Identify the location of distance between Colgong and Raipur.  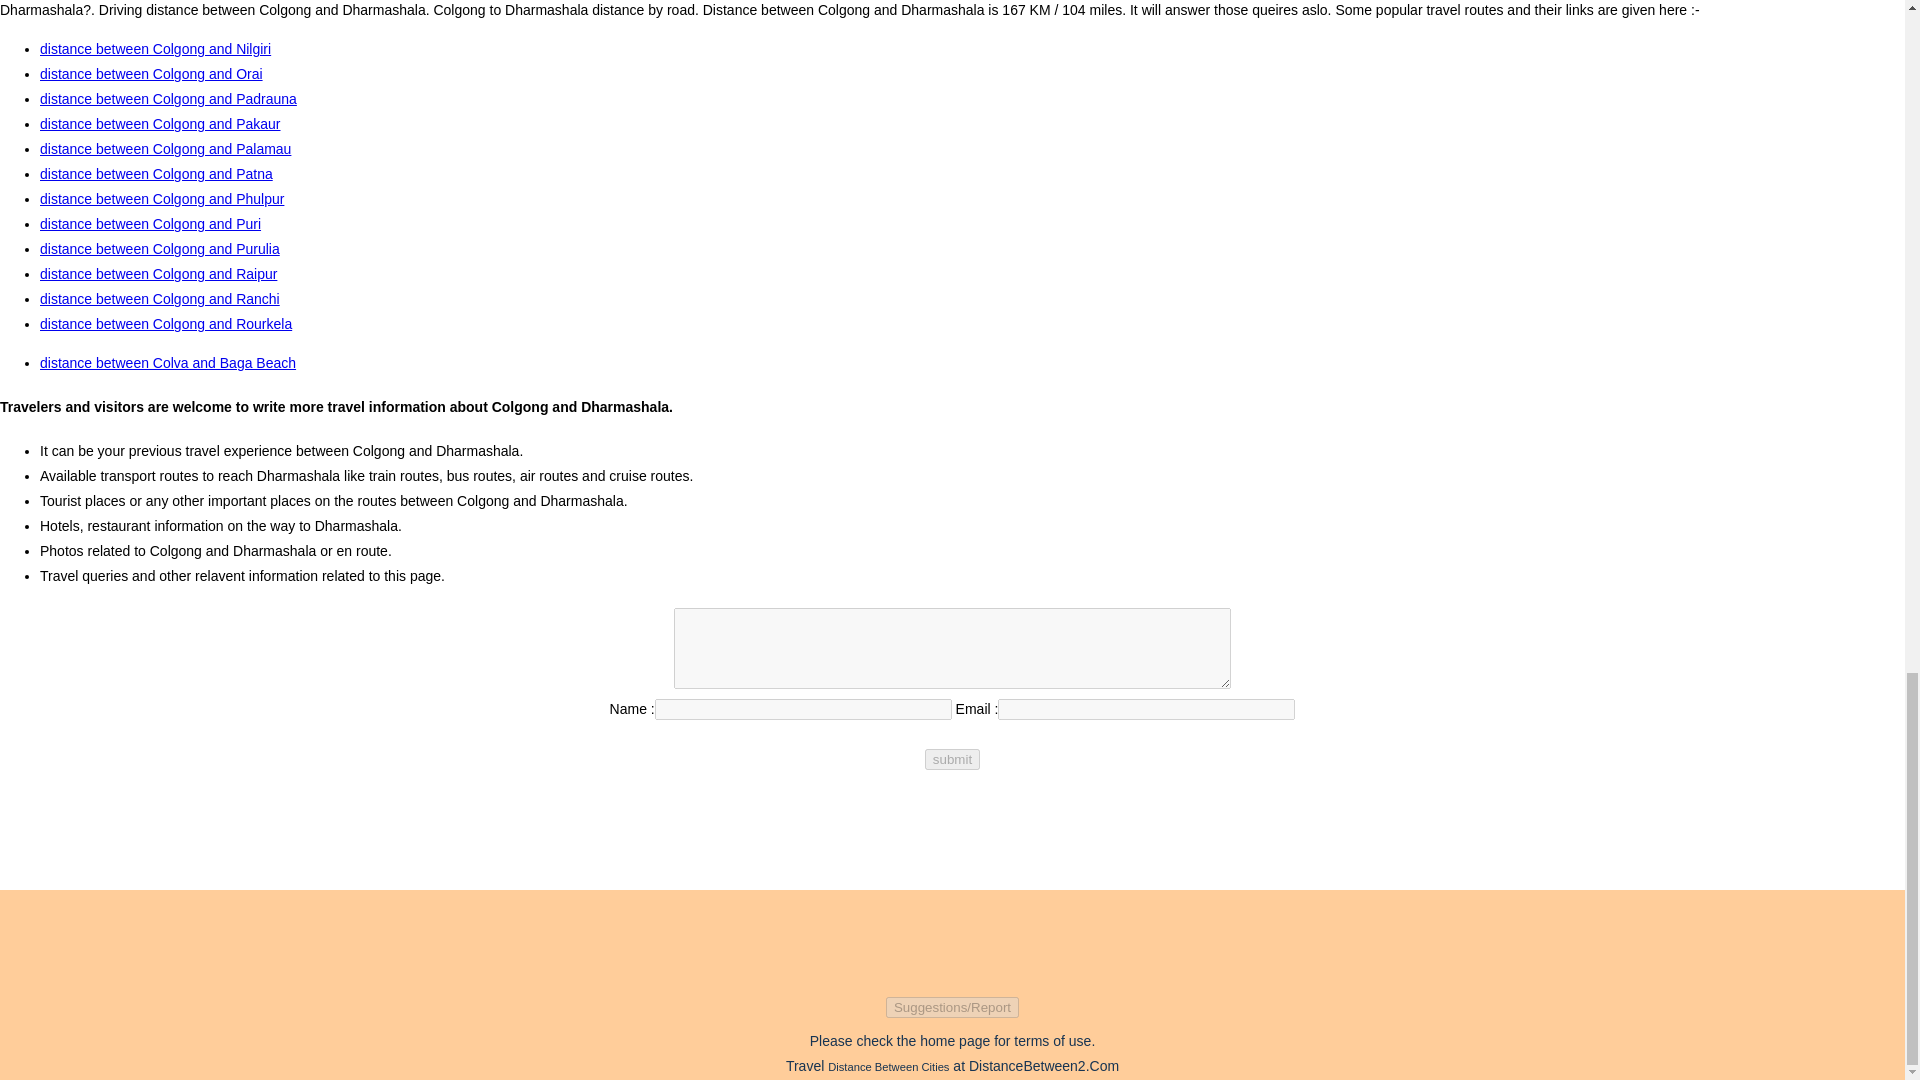
(158, 273).